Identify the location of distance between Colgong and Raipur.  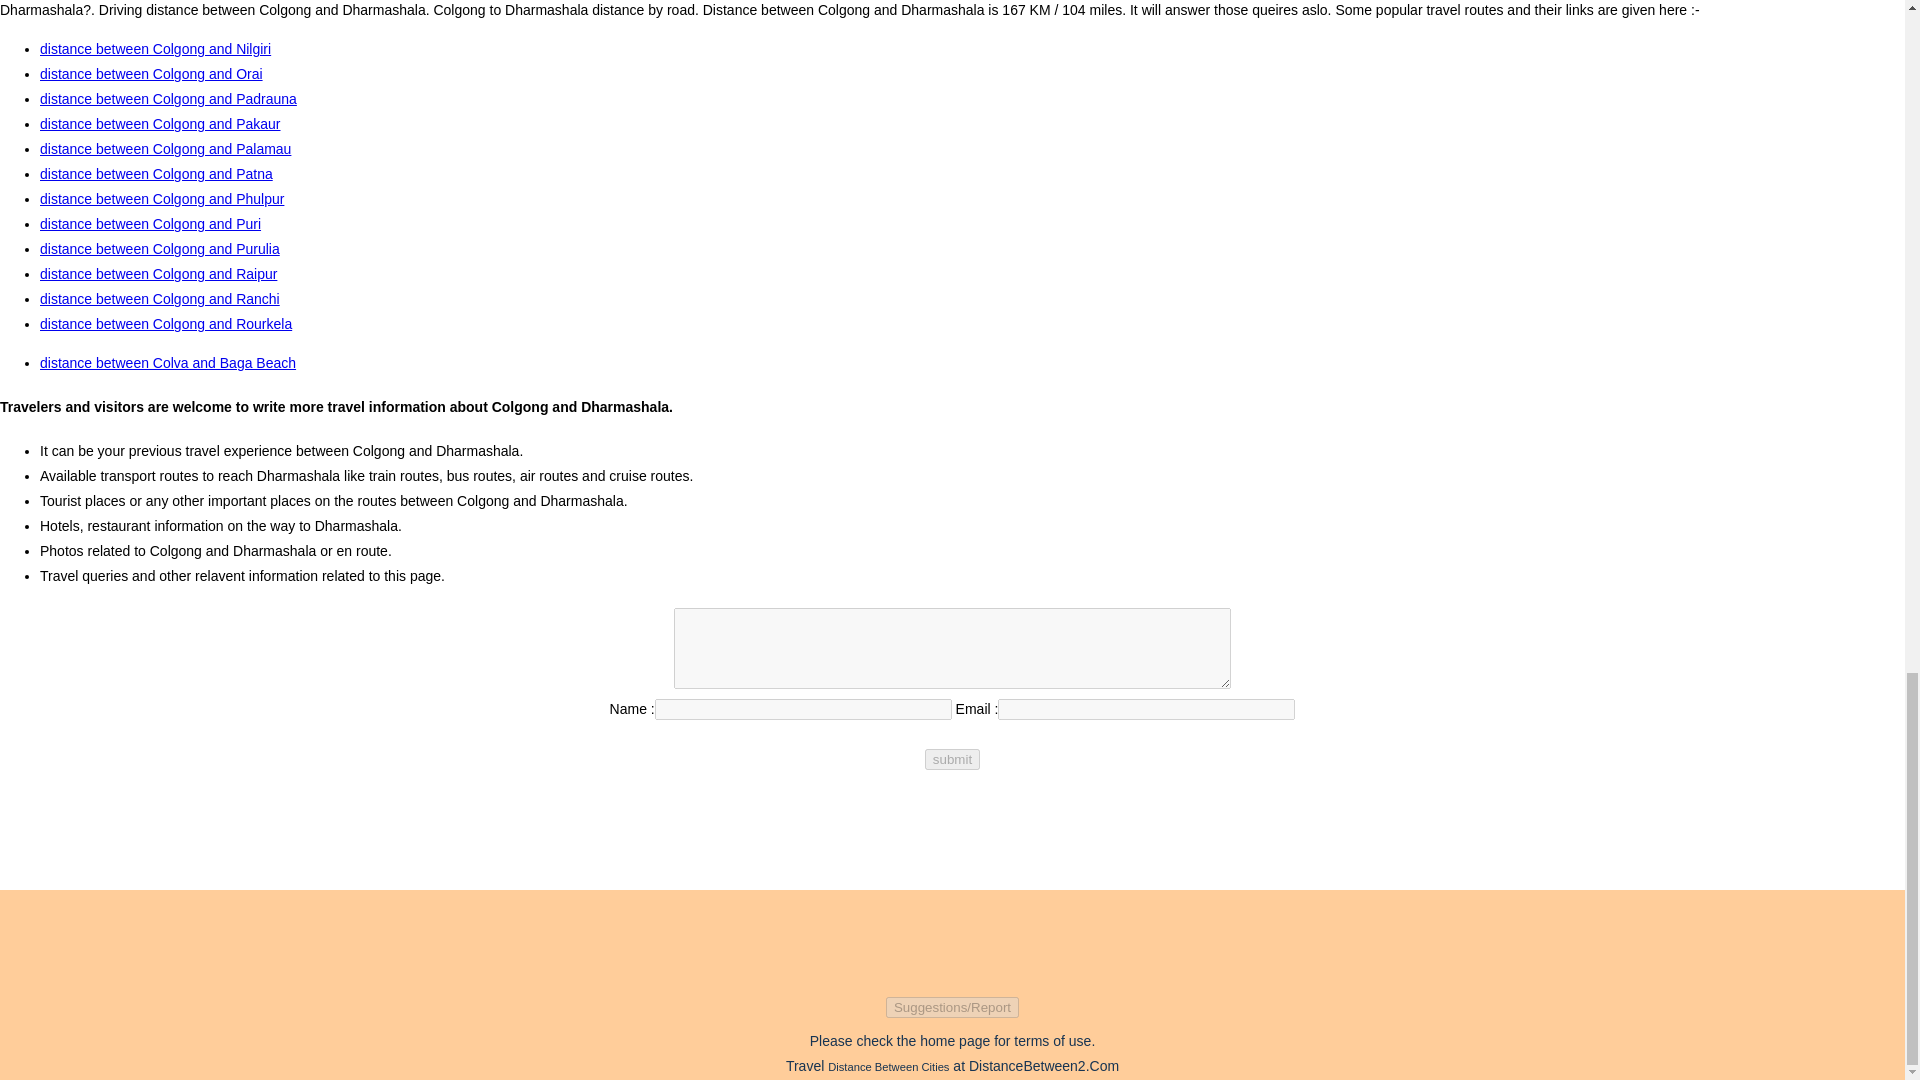
(158, 273).